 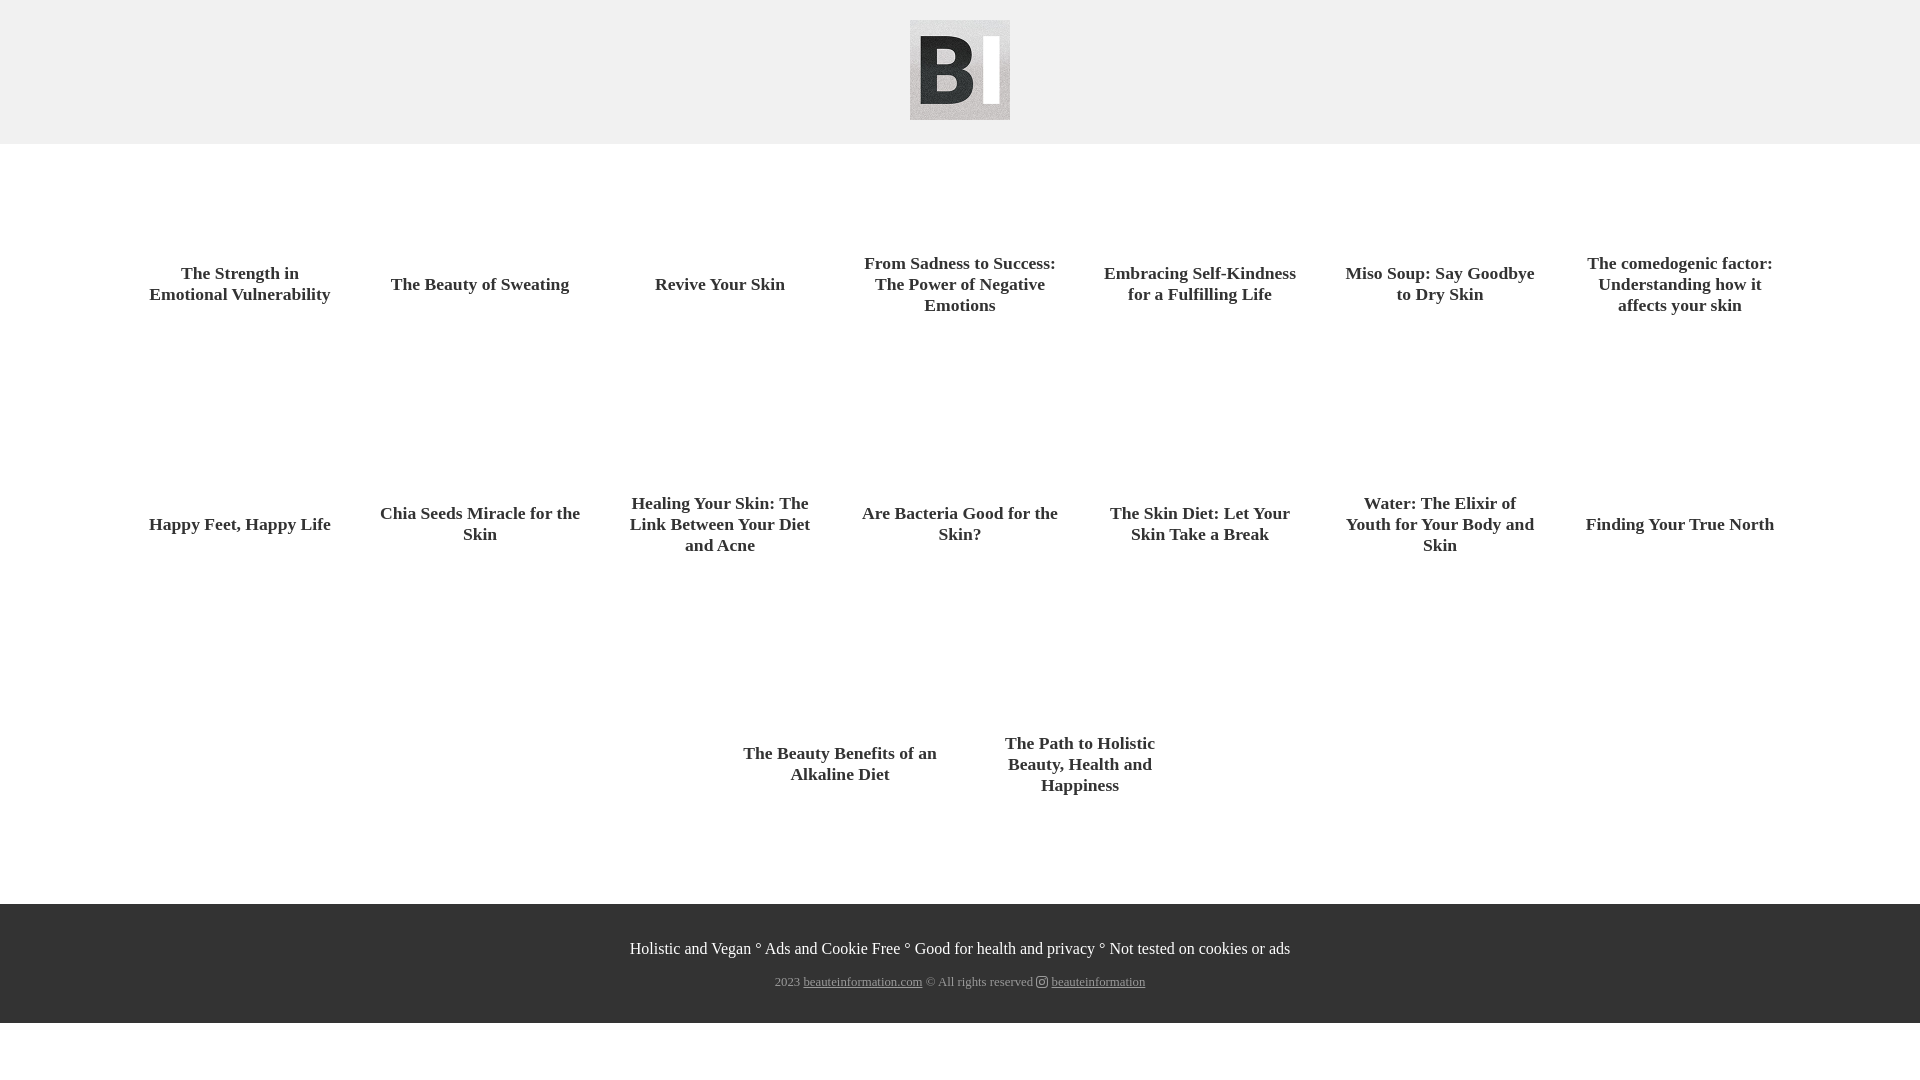 What do you see at coordinates (960, 524) in the screenshot?
I see `Are Bacteria Good for the Skin?` at bounding box center [960, 524].